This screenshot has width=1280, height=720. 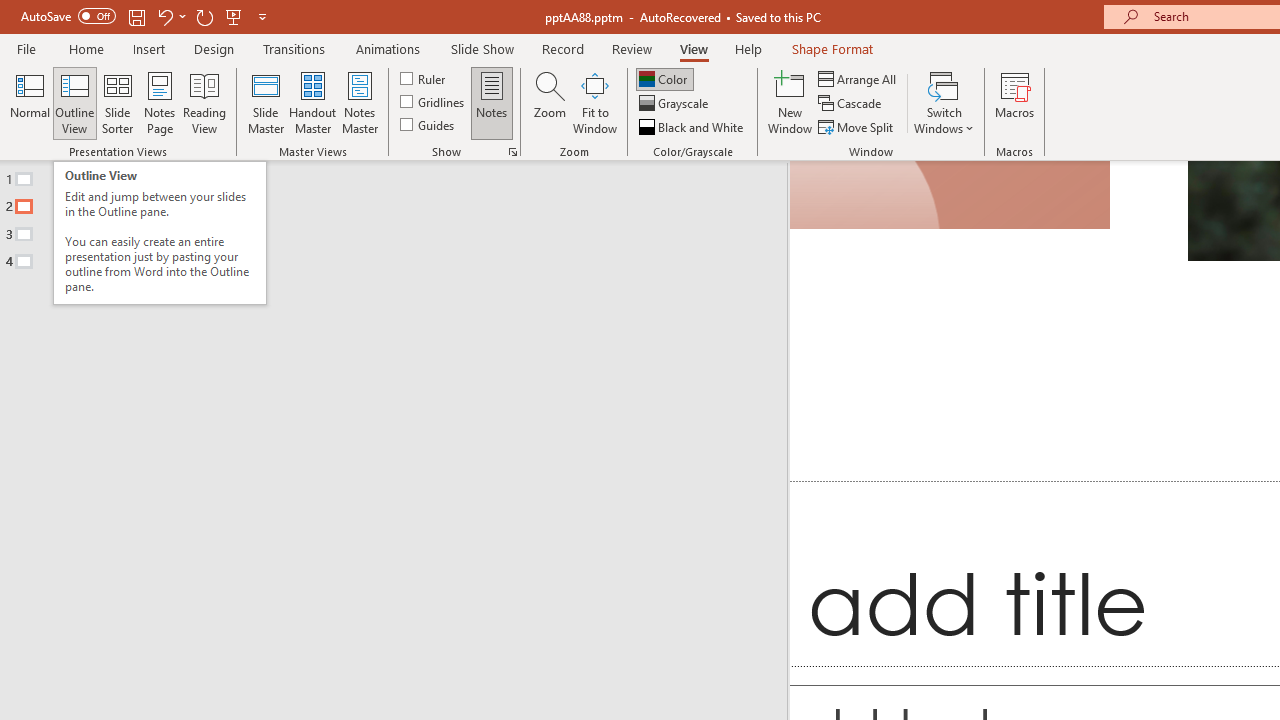 I want to click on Outline View, so click(x=74, y=102).